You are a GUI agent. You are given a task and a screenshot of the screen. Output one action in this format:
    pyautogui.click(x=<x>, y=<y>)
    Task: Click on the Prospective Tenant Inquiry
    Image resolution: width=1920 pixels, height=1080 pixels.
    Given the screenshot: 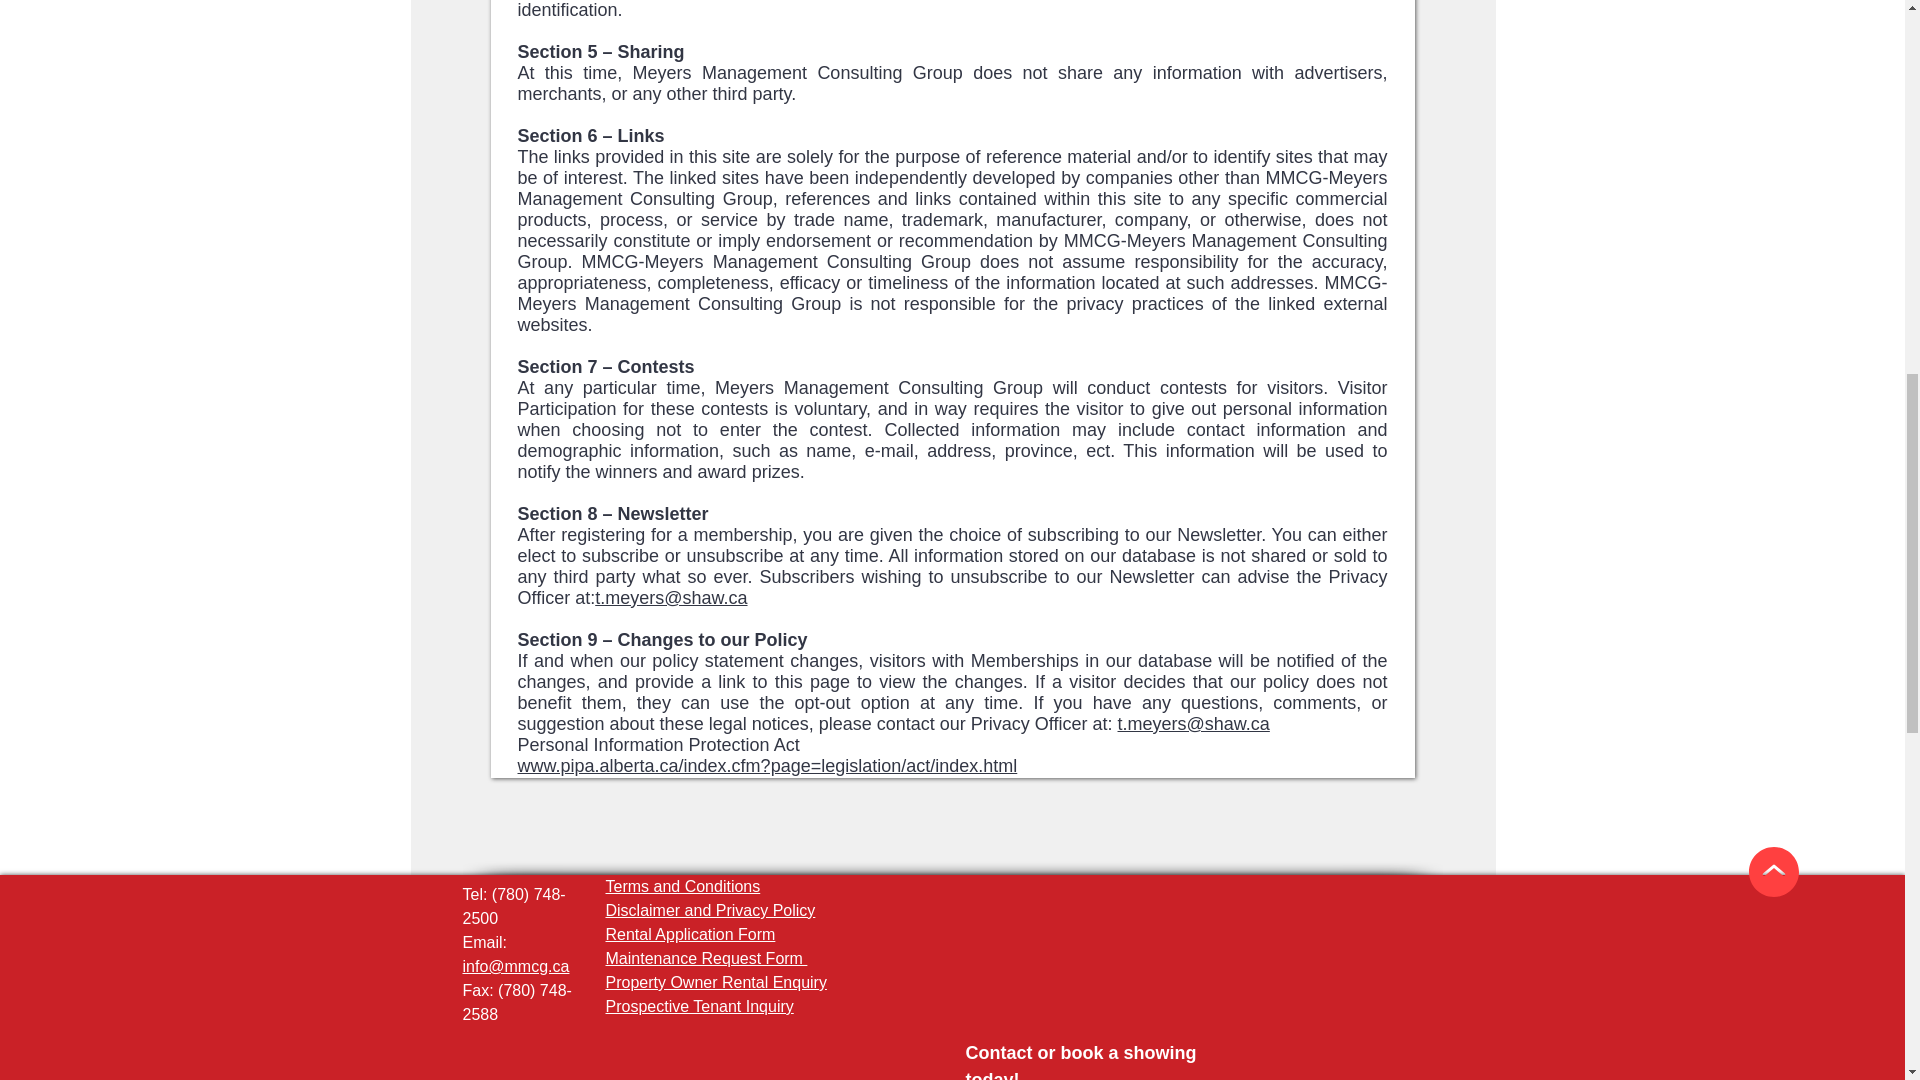 What is the action you would take?
    pyautogui.click(x=700, y=1006)
    